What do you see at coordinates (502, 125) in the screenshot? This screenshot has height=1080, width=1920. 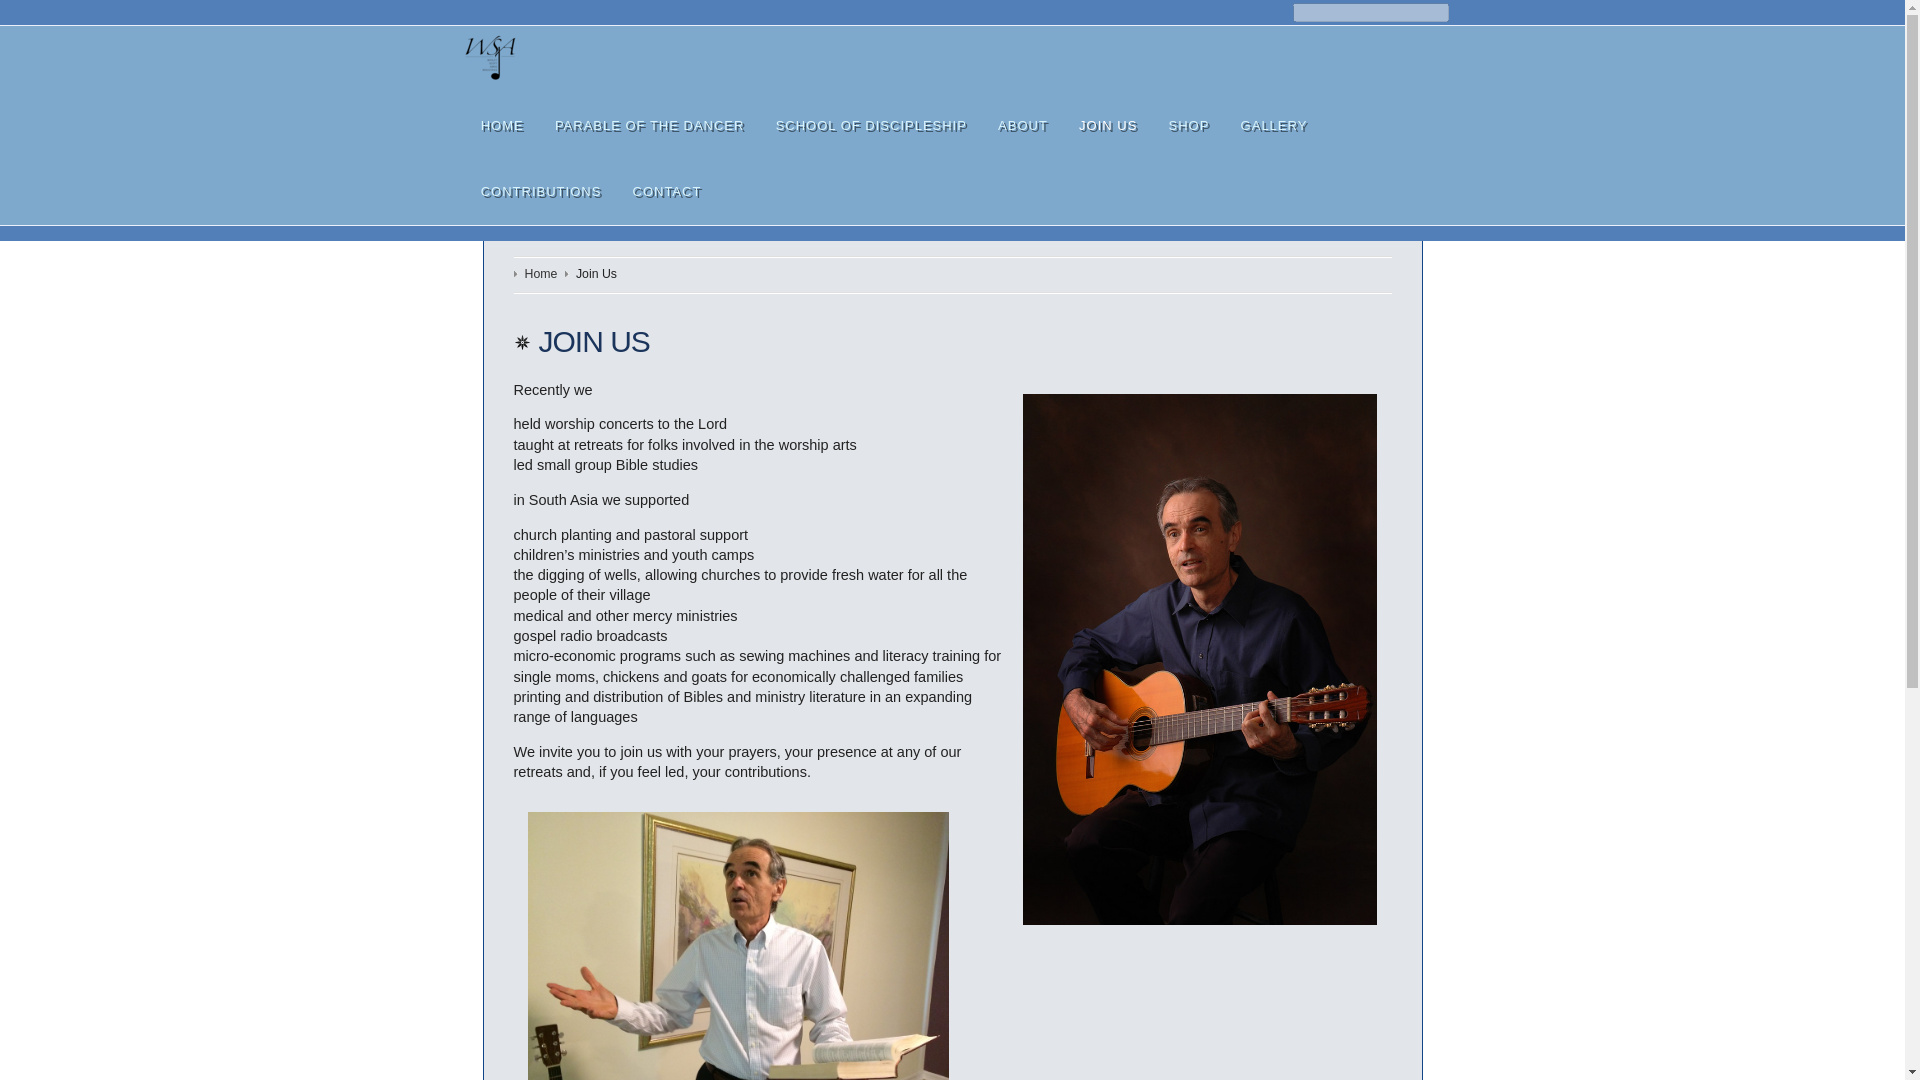 I see `HOME` at bounding box center [502, 125].